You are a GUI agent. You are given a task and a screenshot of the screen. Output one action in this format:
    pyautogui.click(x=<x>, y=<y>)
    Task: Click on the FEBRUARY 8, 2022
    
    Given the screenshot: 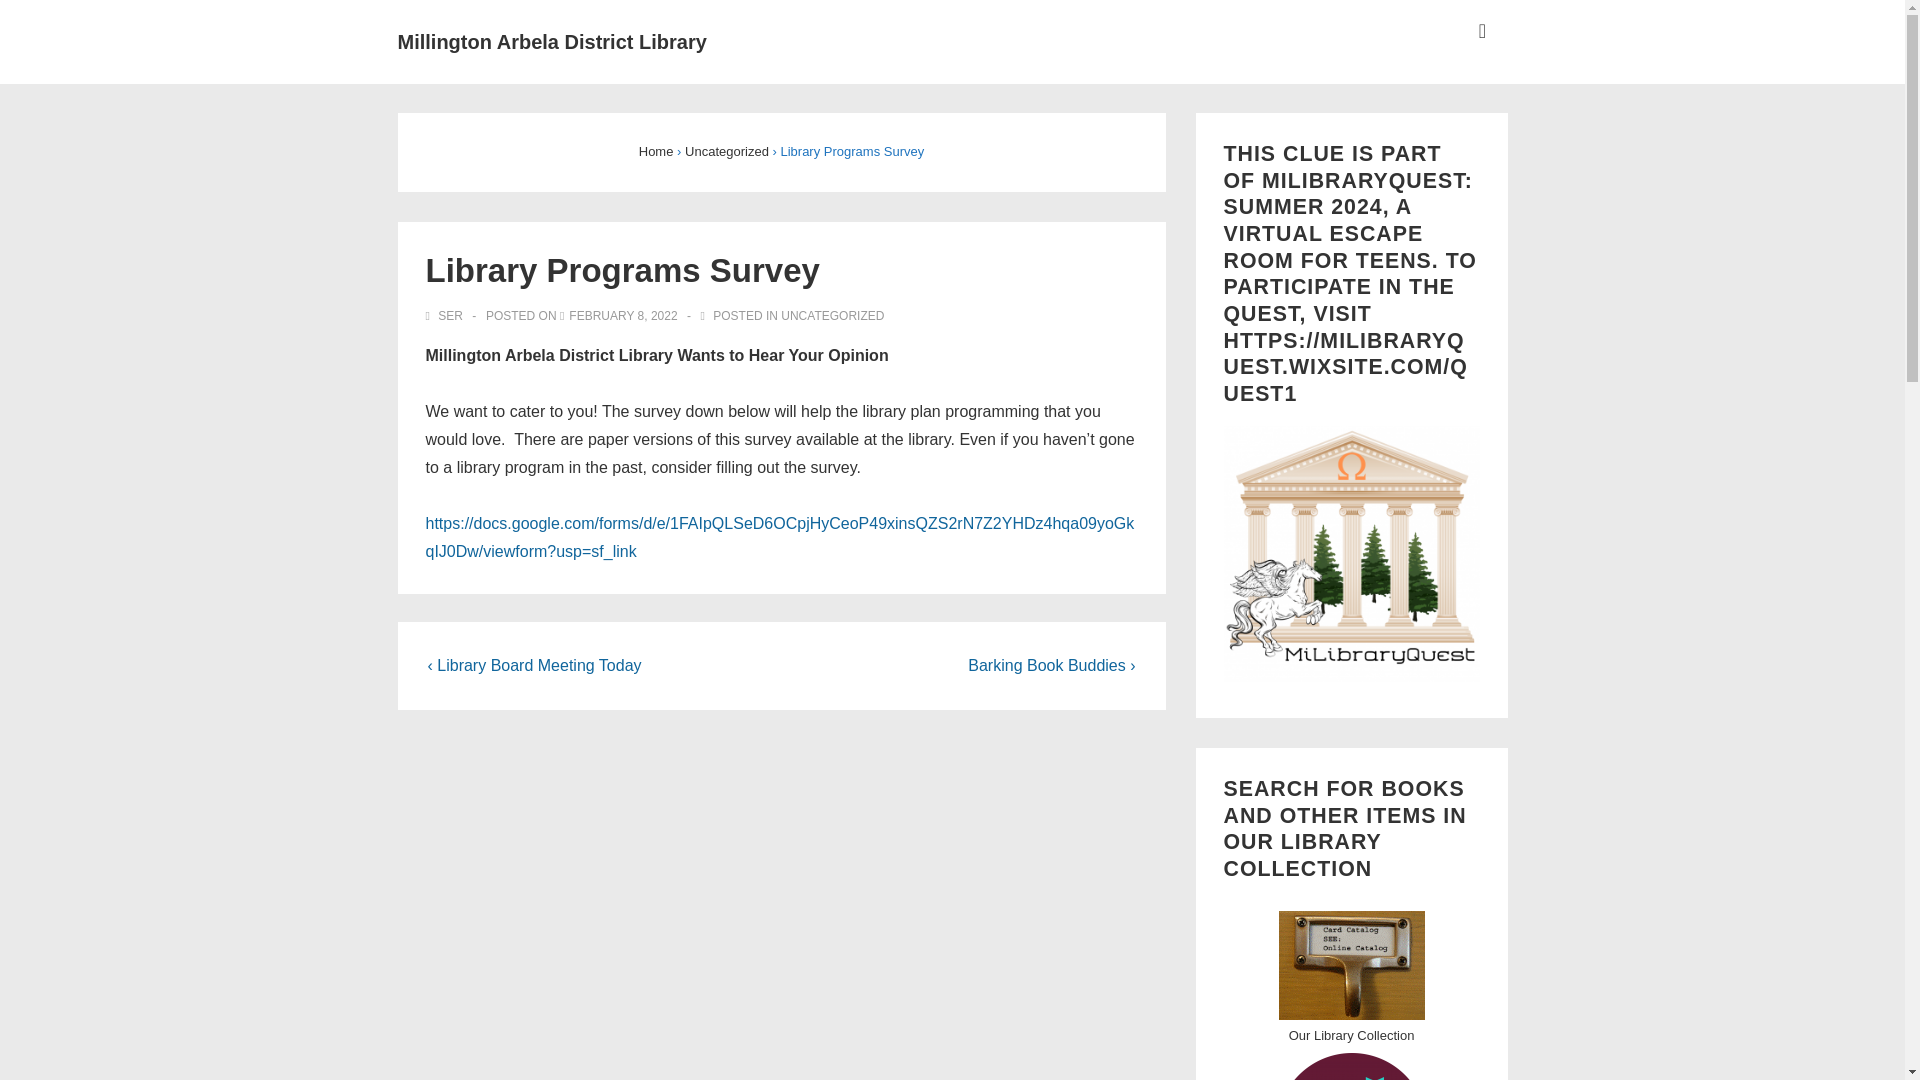 What is the action you would take?
    pyautogui.click(x=622, y=315)
    